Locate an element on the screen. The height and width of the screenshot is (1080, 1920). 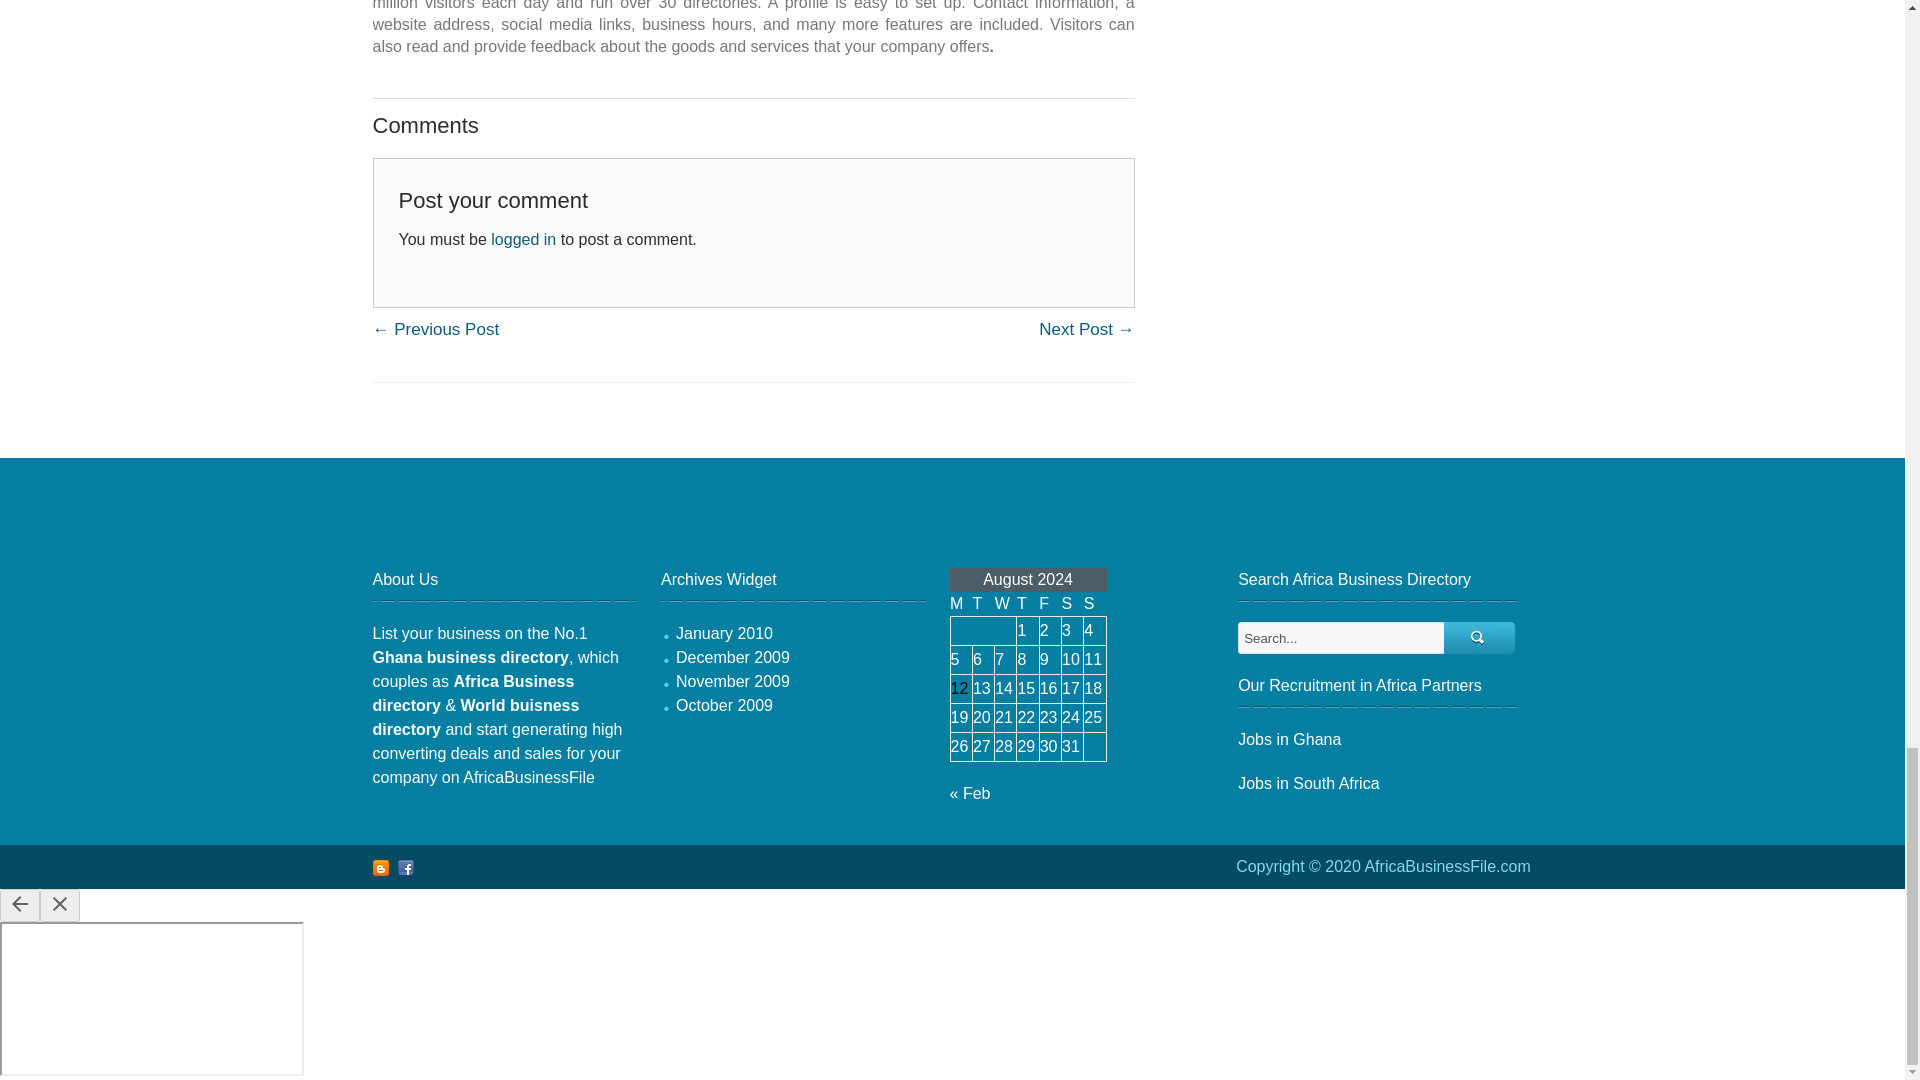
Search... is located at coordinates (1480, 638).